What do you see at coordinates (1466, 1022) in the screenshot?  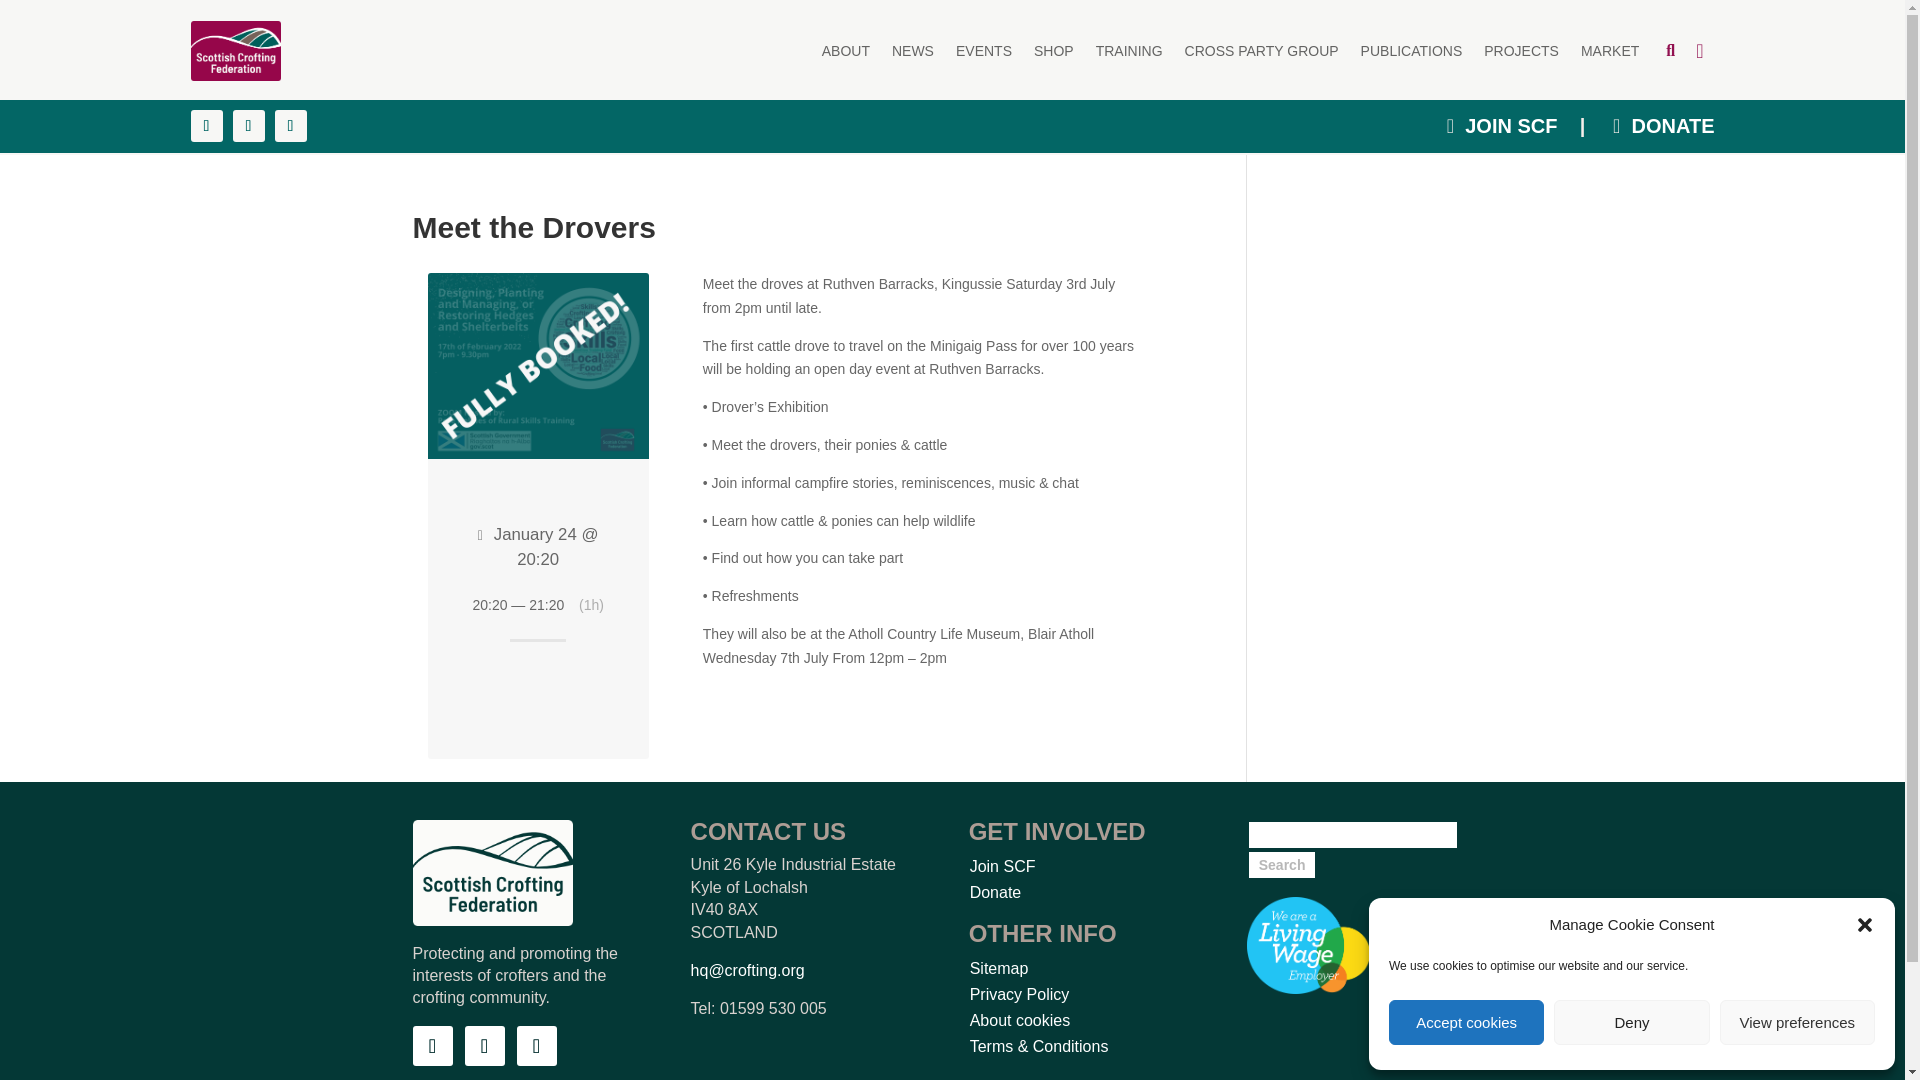 I see `Accept cookies` at bounding box center [1466, 1022].